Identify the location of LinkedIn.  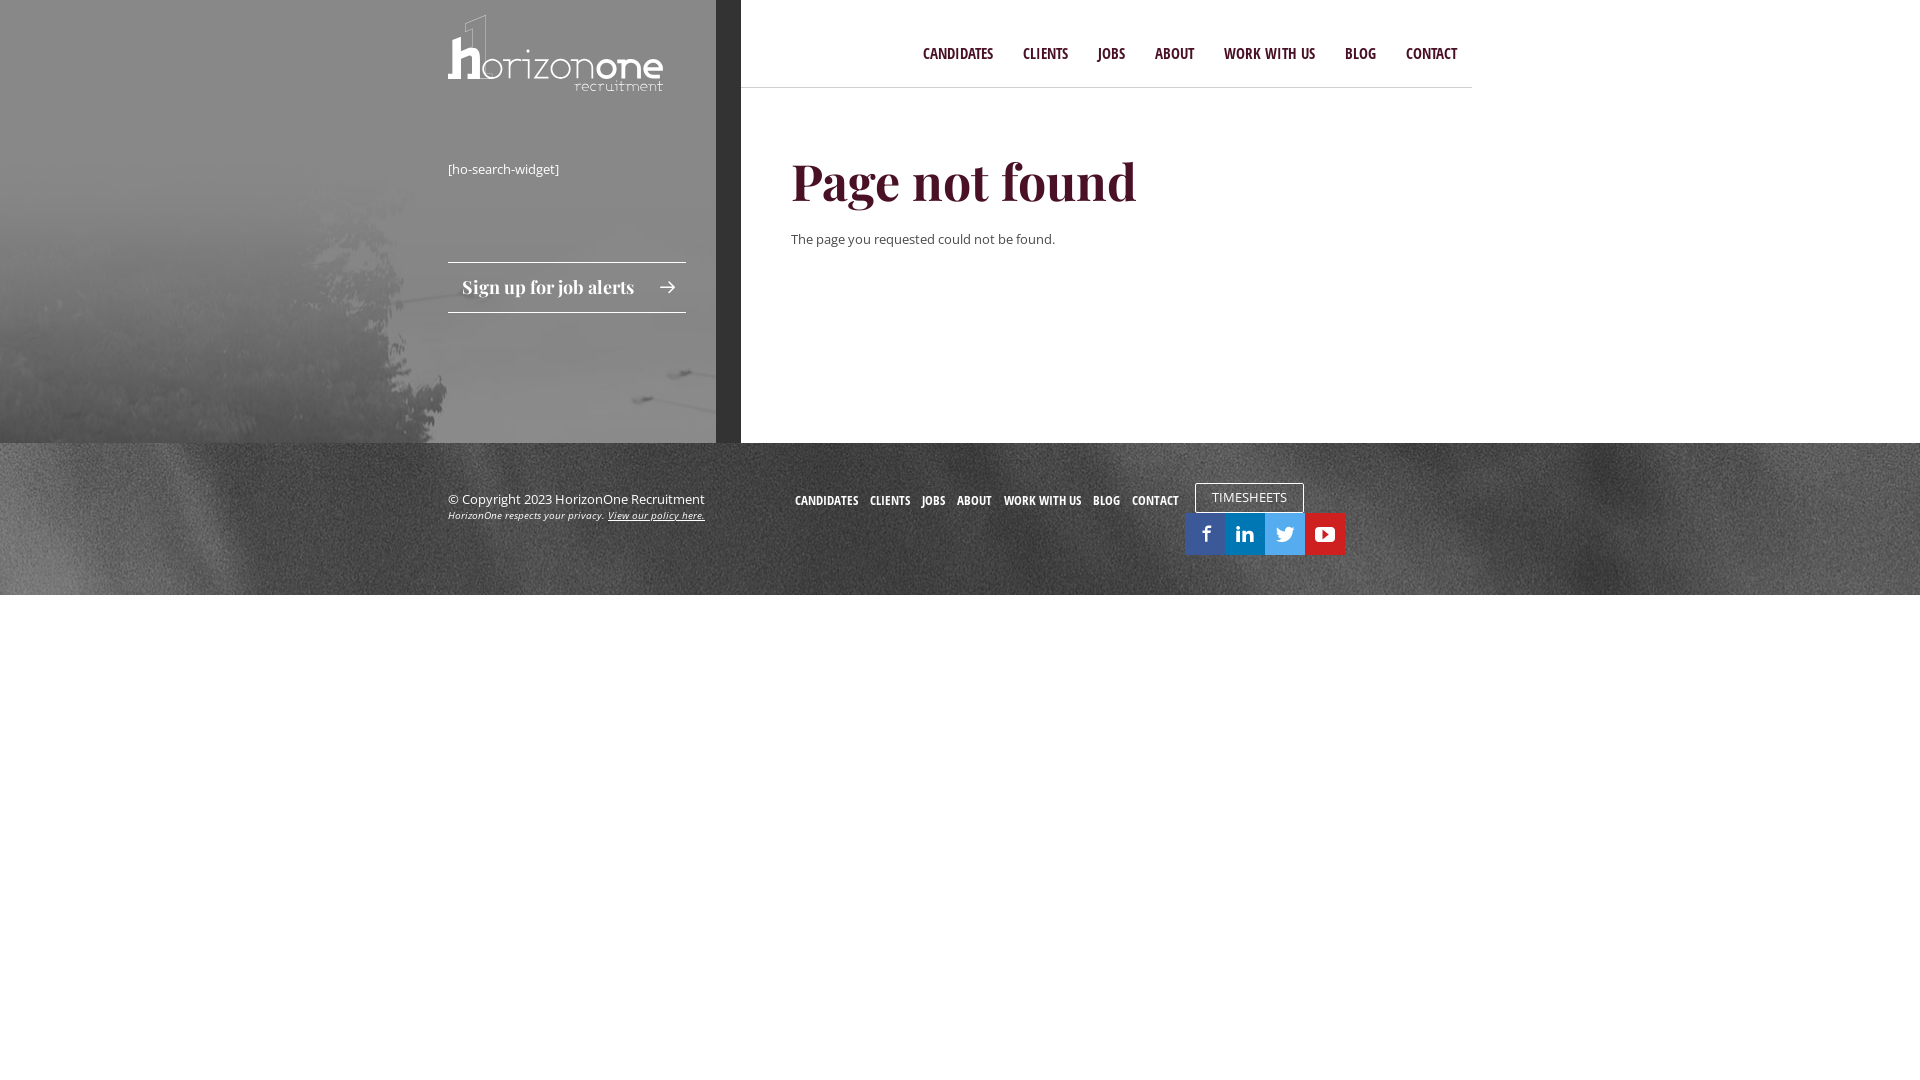
(1245, 534).